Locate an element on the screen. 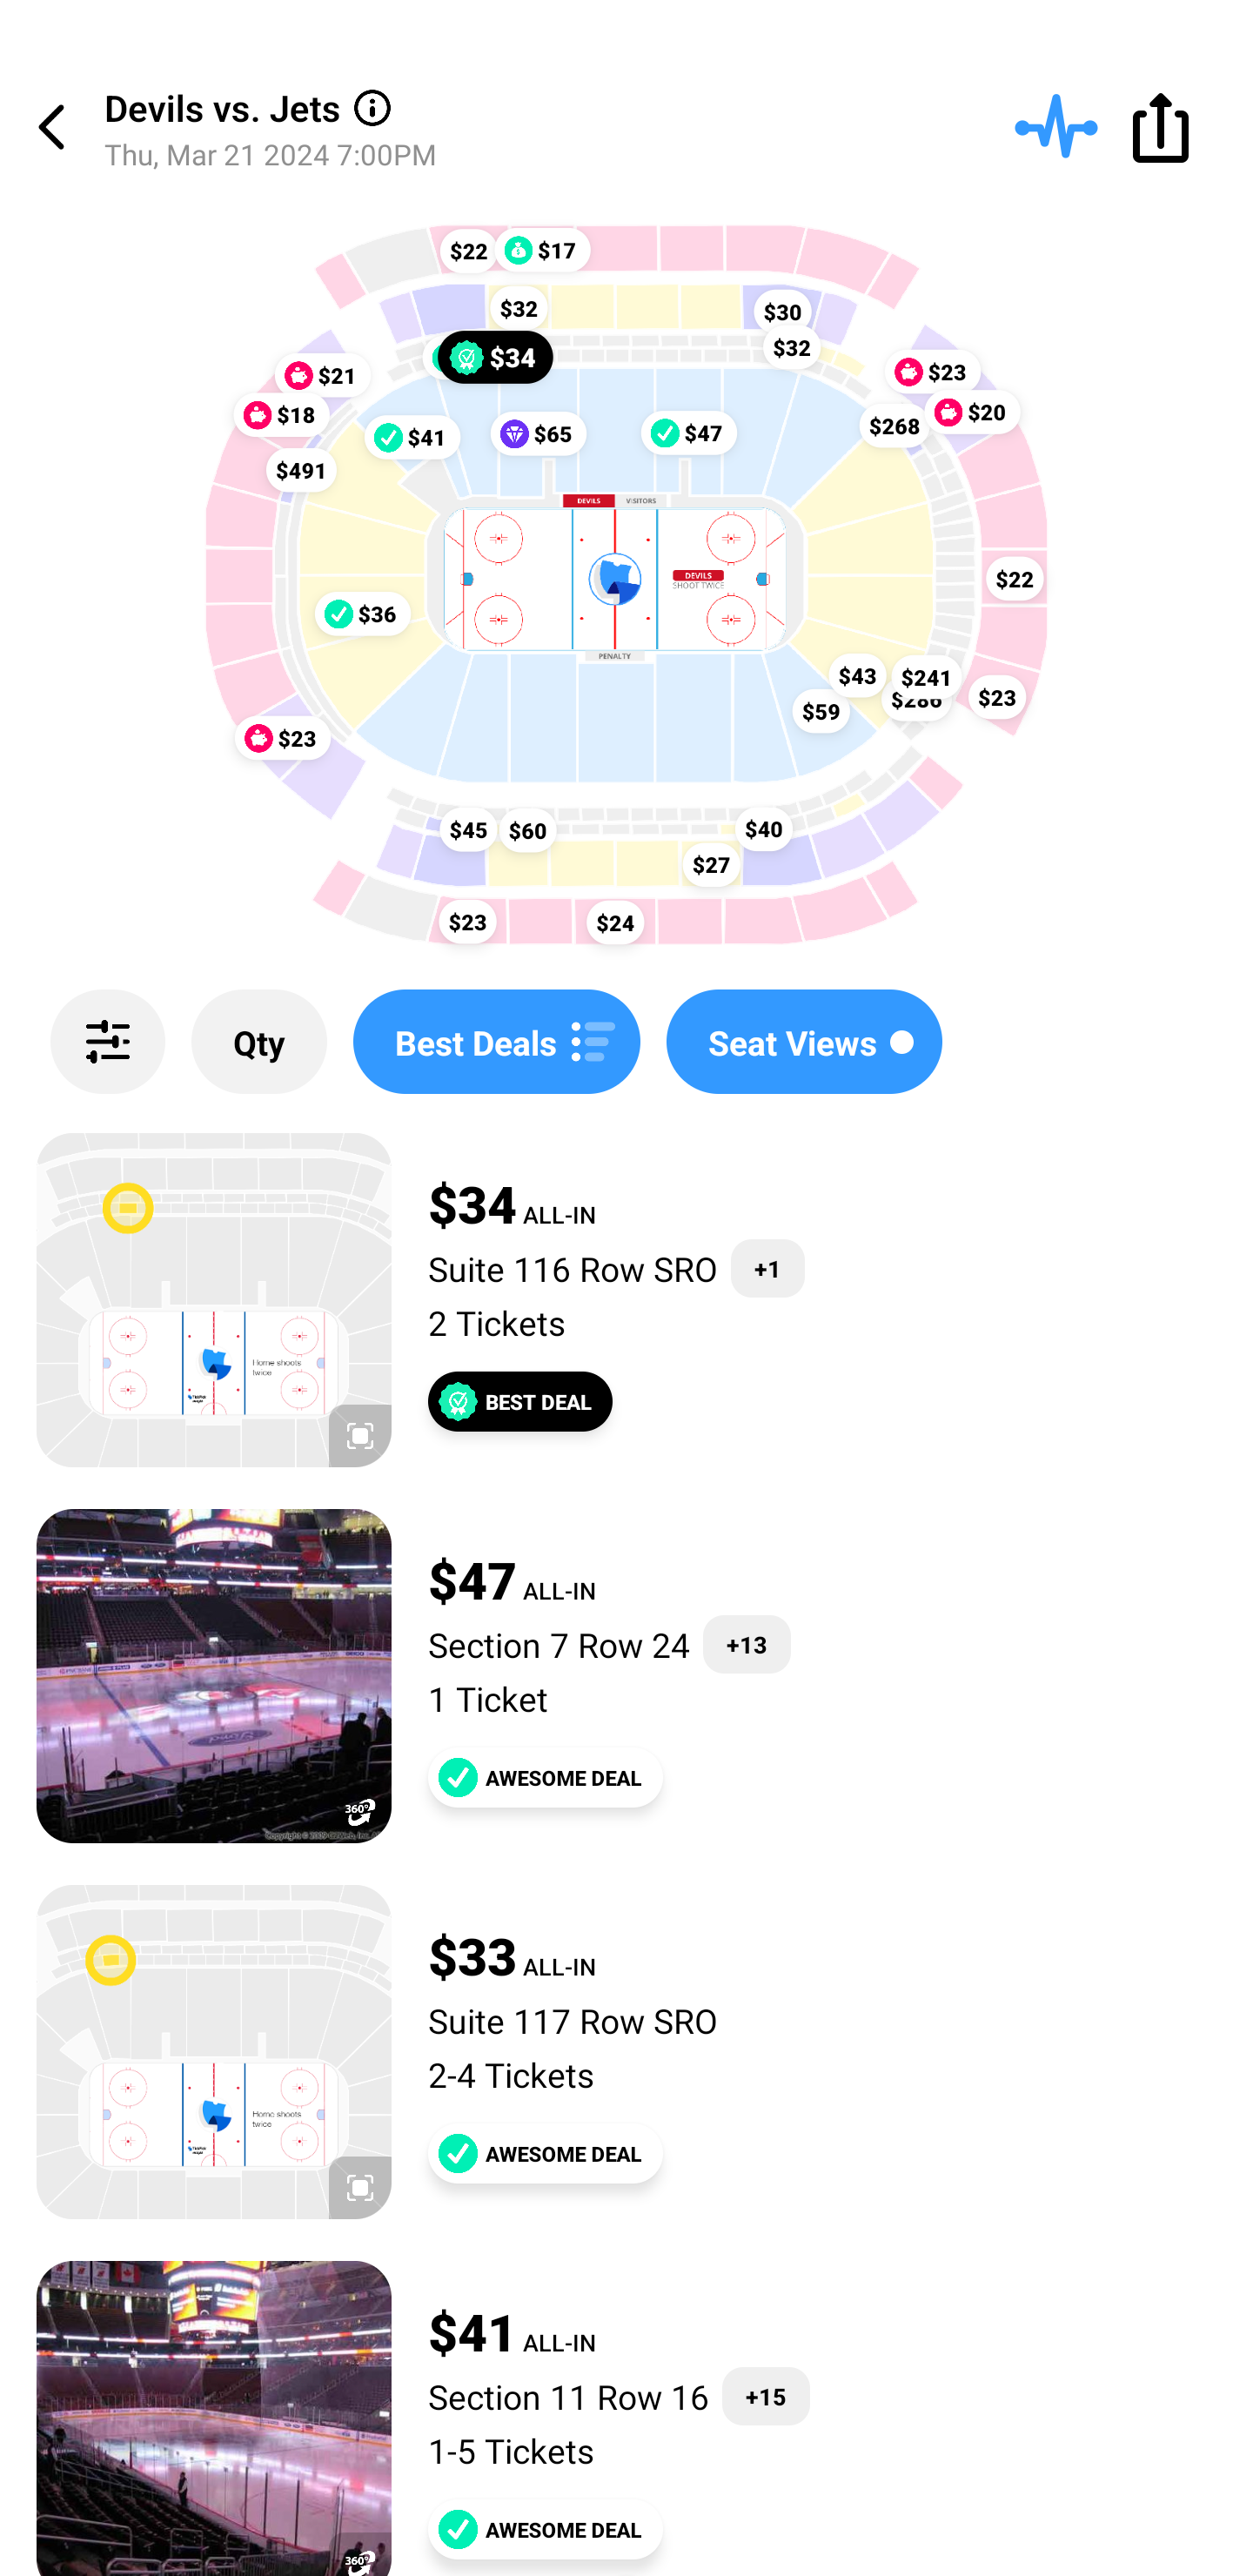 This screenshot has width=1253, height=2576. AWESOME DEAL is located at coordinates (545, 2153).